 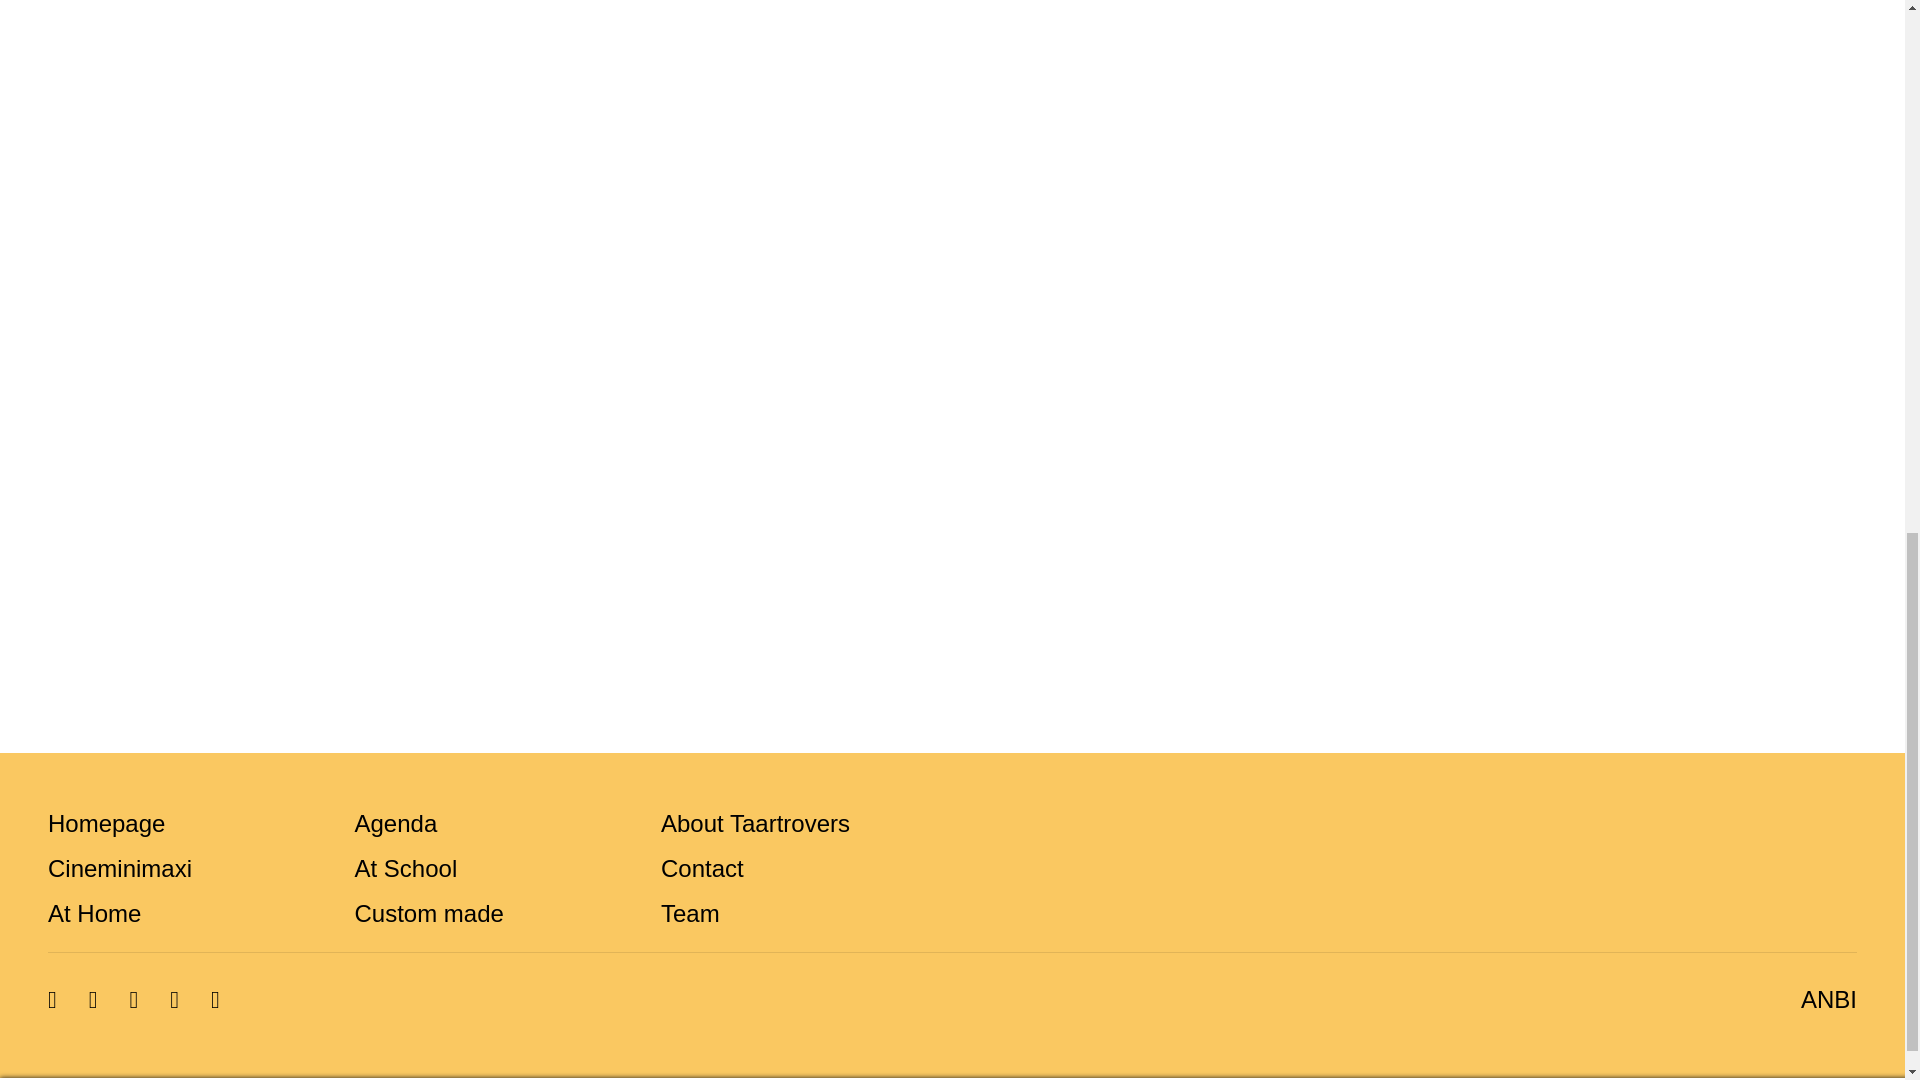 What do you see at coordinates (106, 824) in the screenshot?
I see `Homepage` at bounding box center [106, 824].